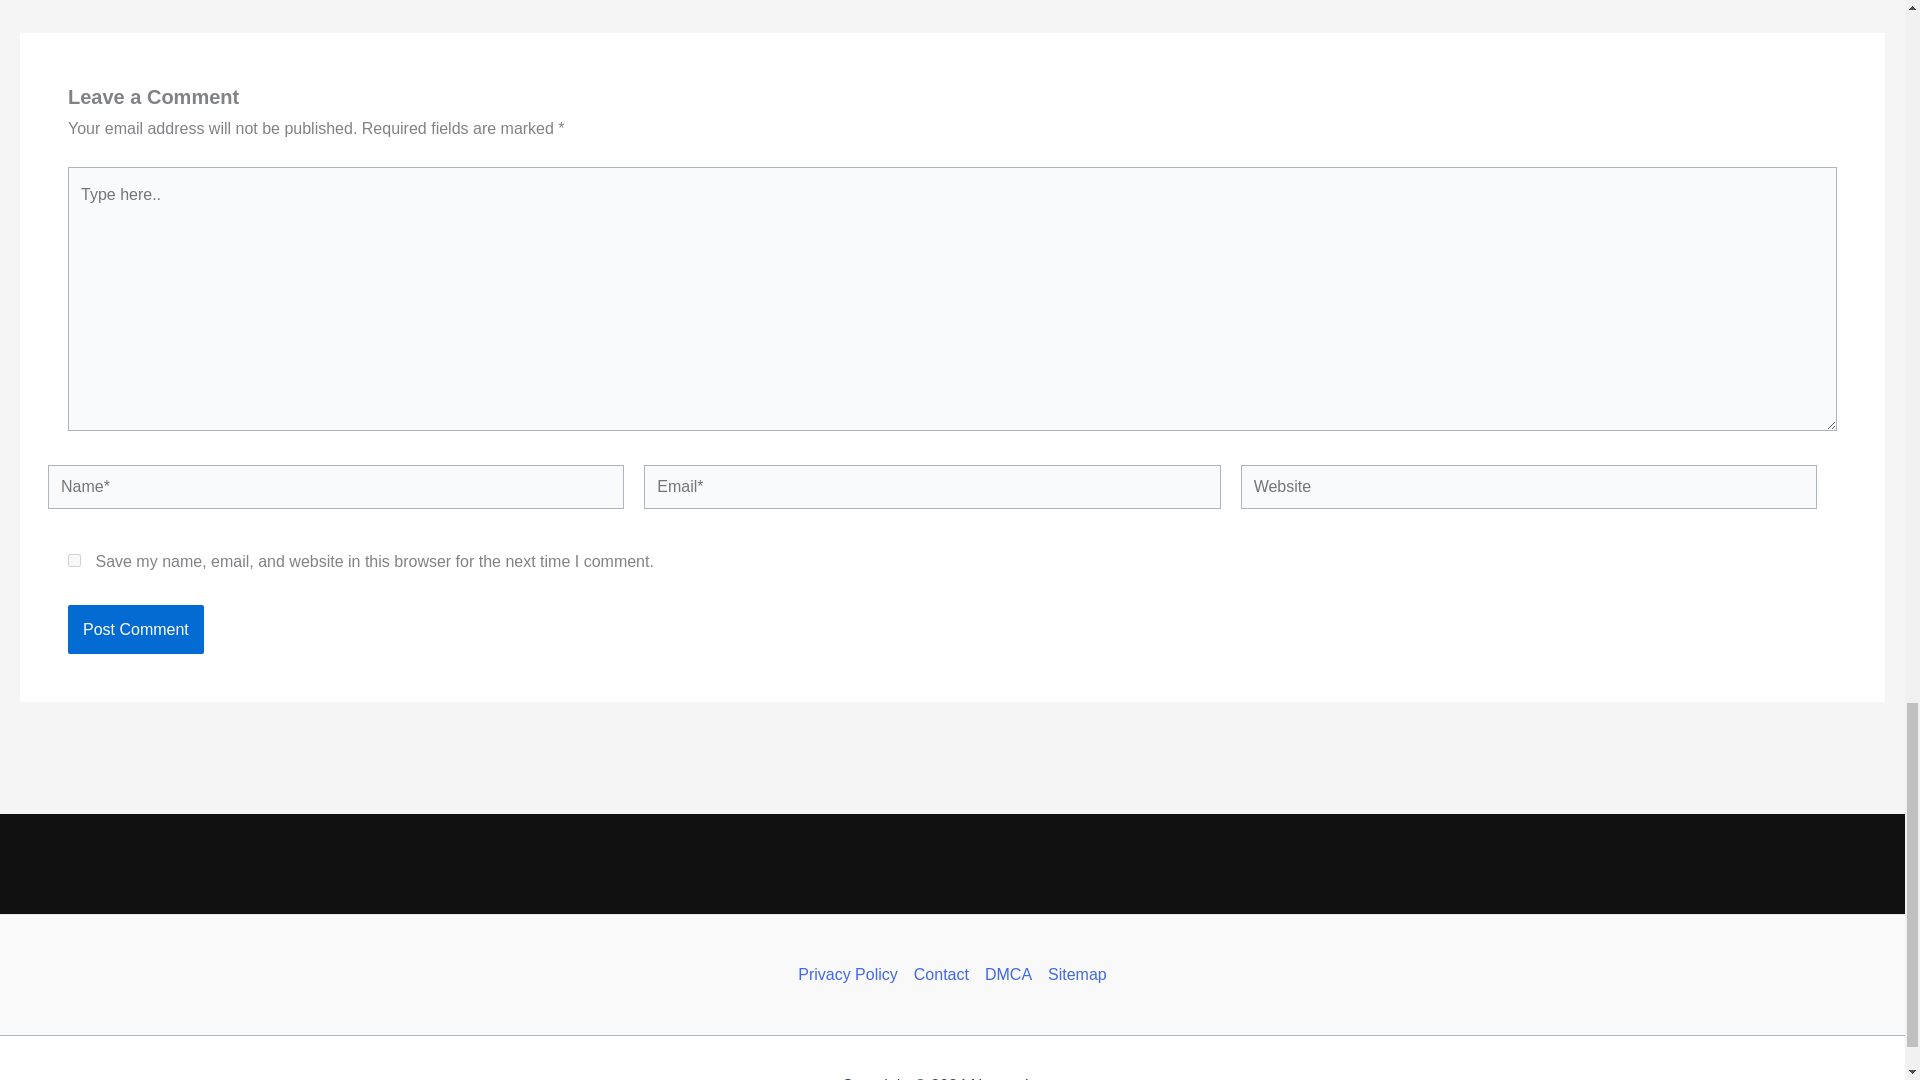  I want to click on DMCA, so click(1008, 975).